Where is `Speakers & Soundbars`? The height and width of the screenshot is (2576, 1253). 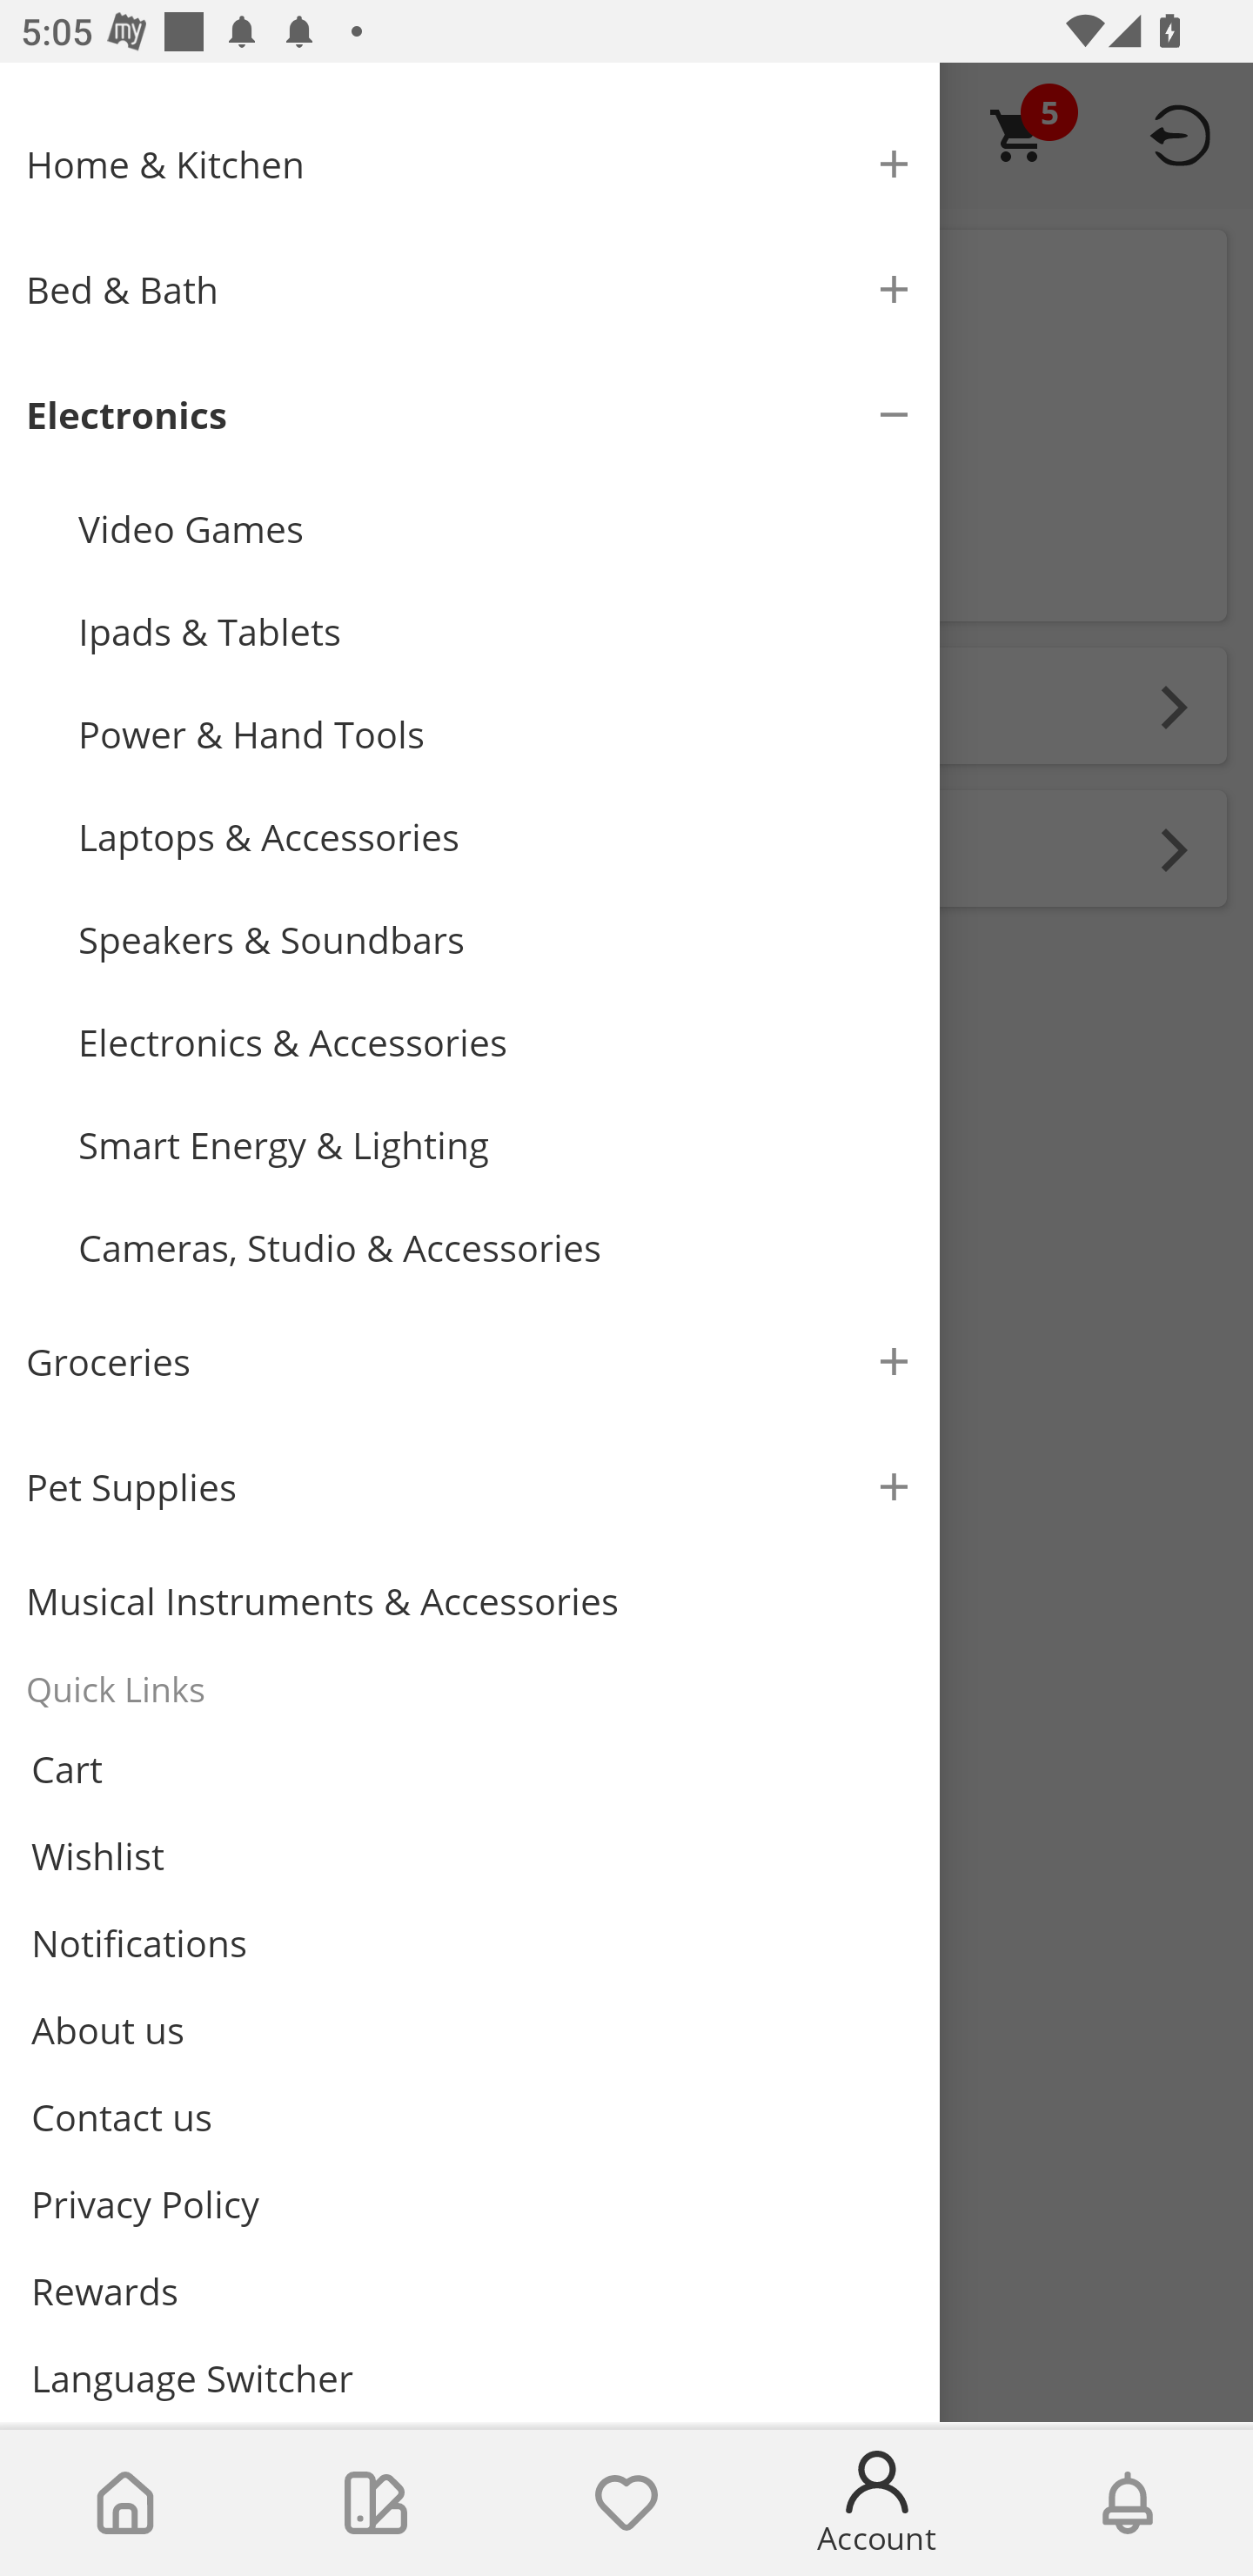
Speakers & Soundbars is located at coordinates (496, 940).